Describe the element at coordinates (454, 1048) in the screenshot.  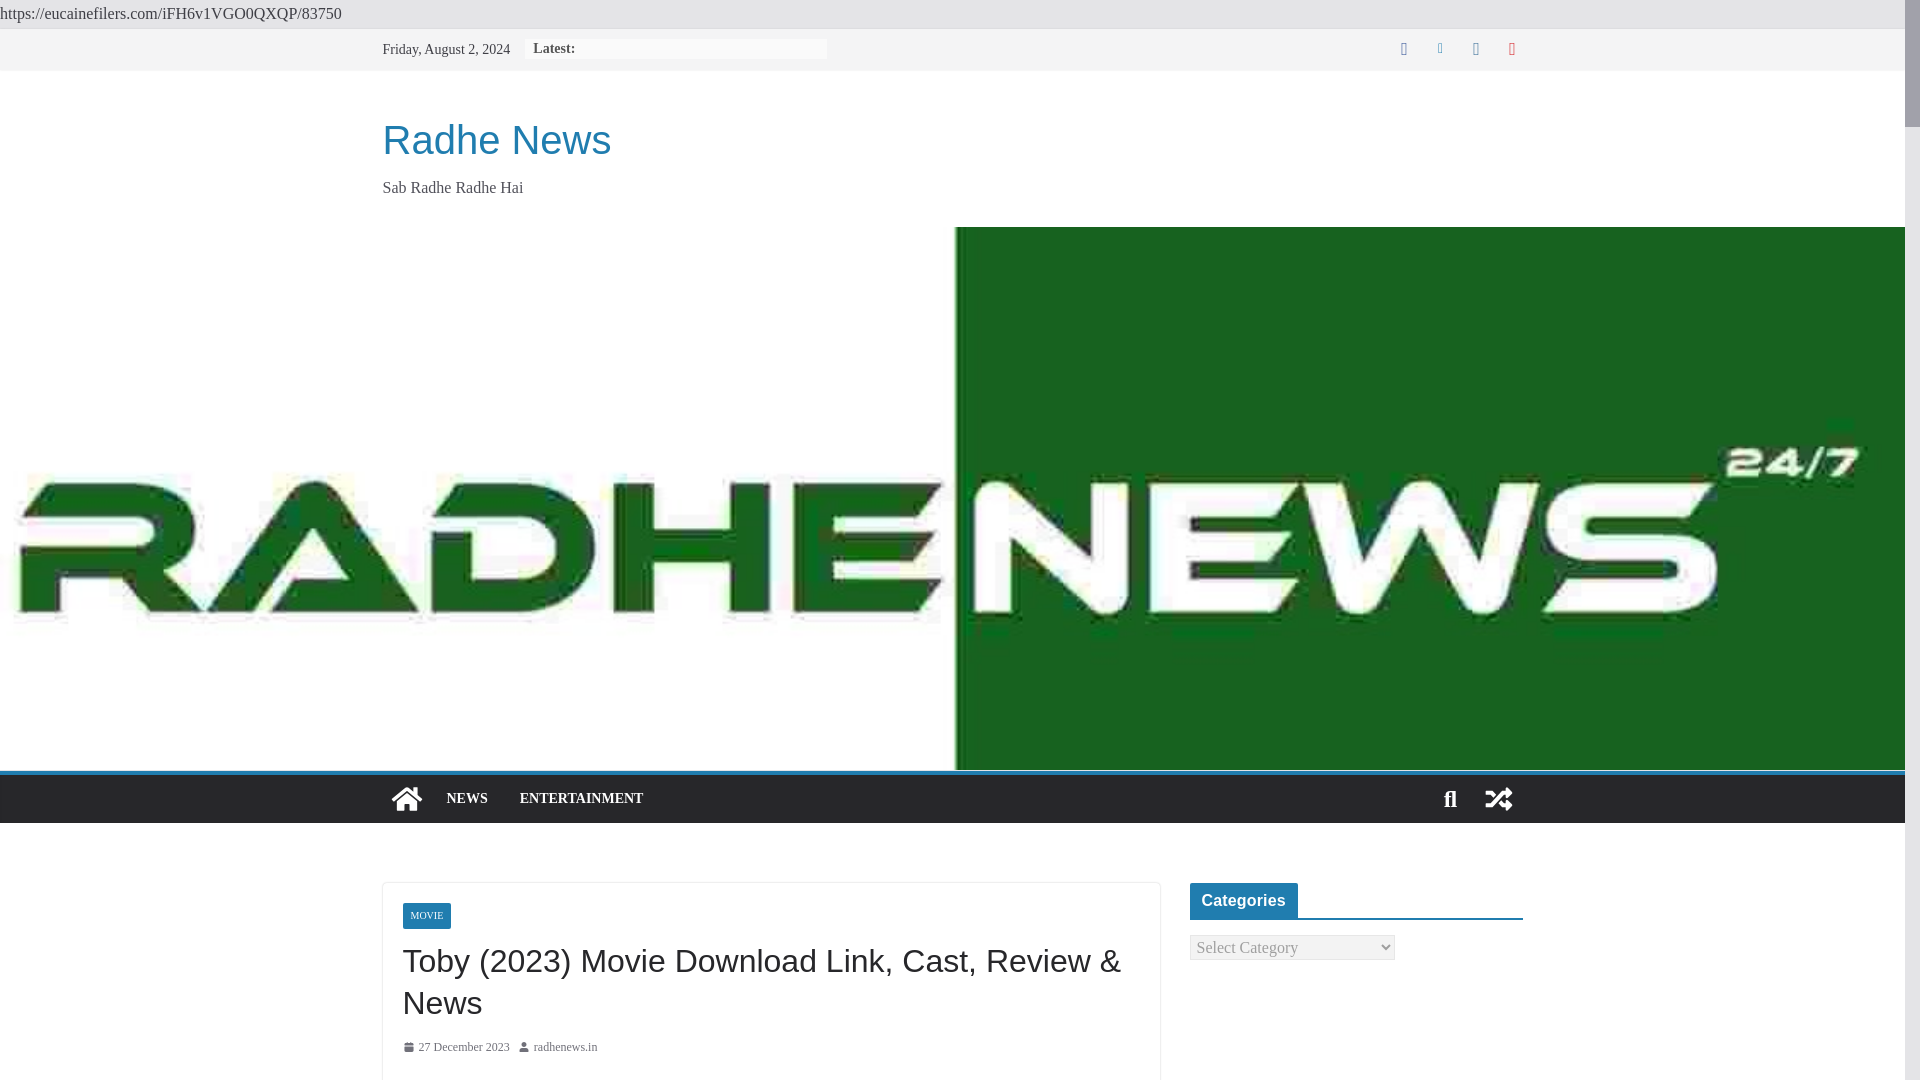
I see `08:28` at that location.